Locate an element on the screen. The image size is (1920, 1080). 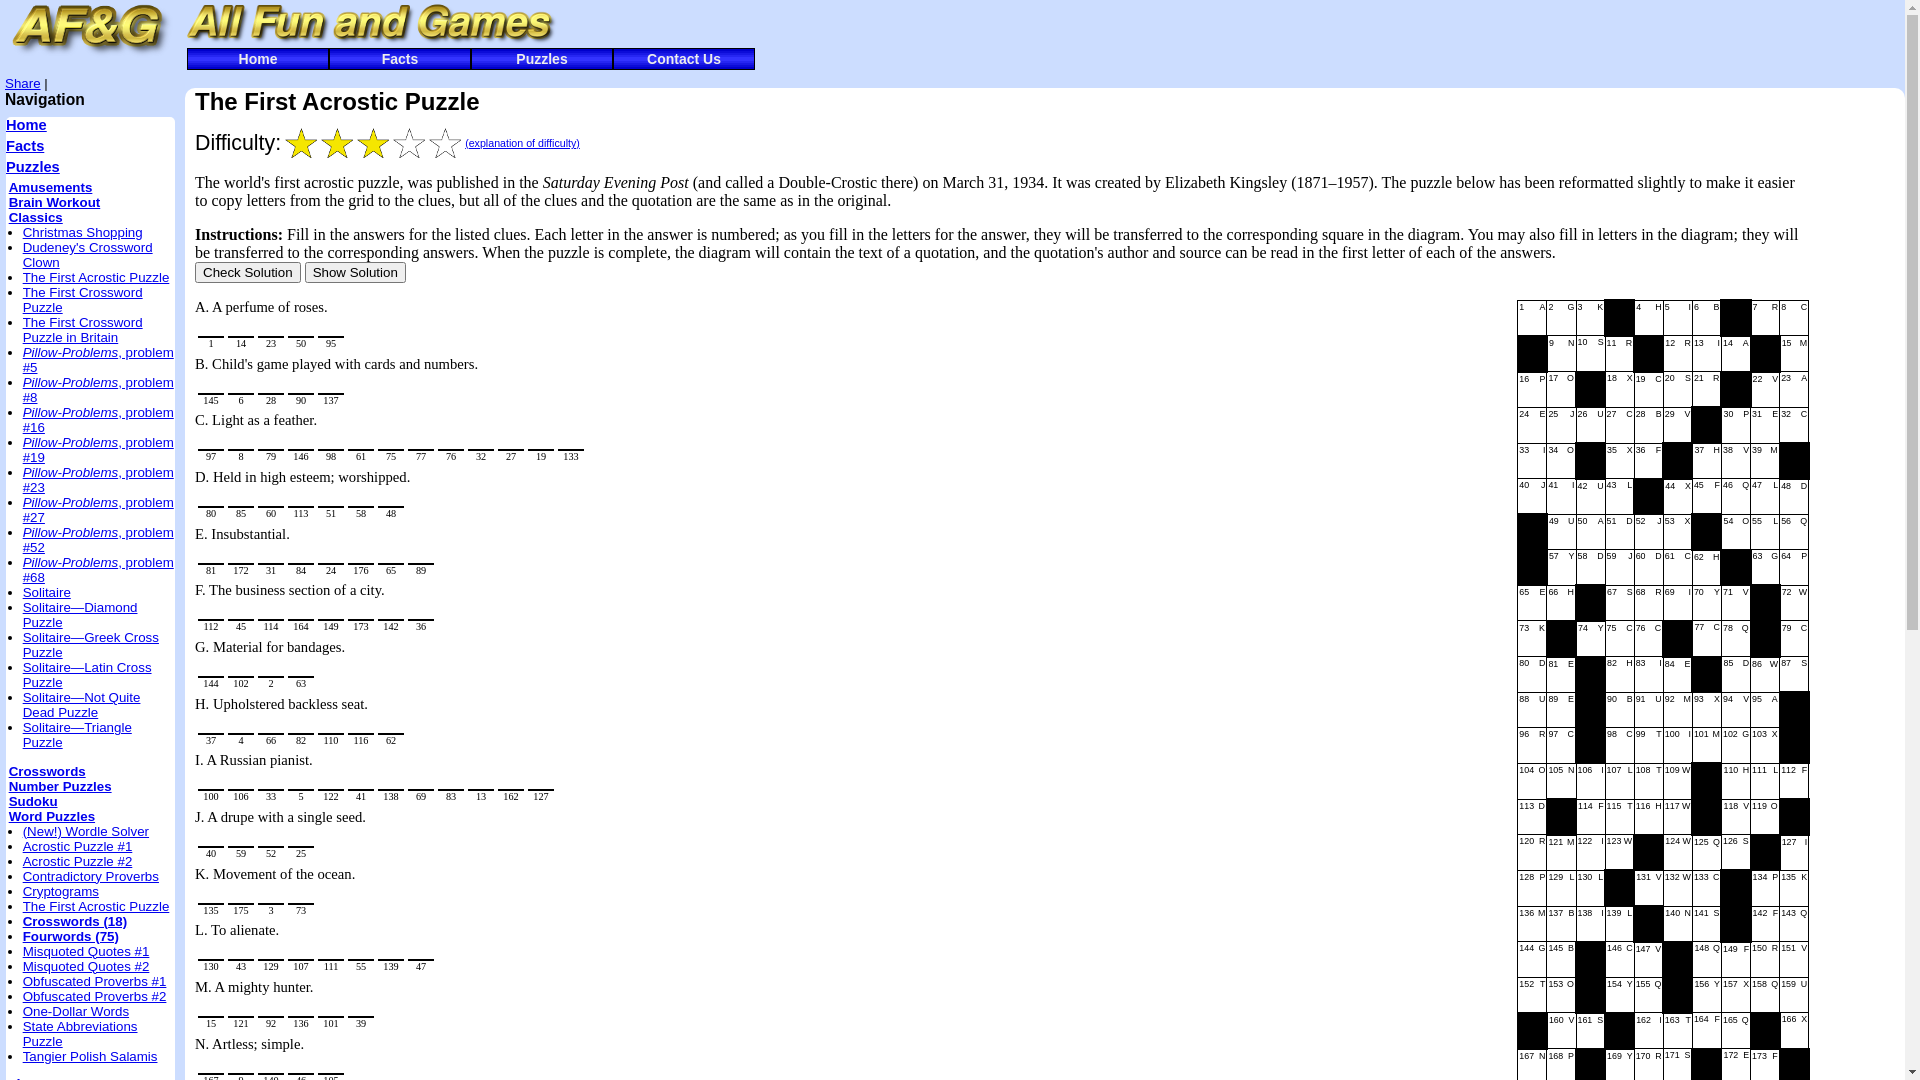
79
C is located at coordinates (1794, 638).